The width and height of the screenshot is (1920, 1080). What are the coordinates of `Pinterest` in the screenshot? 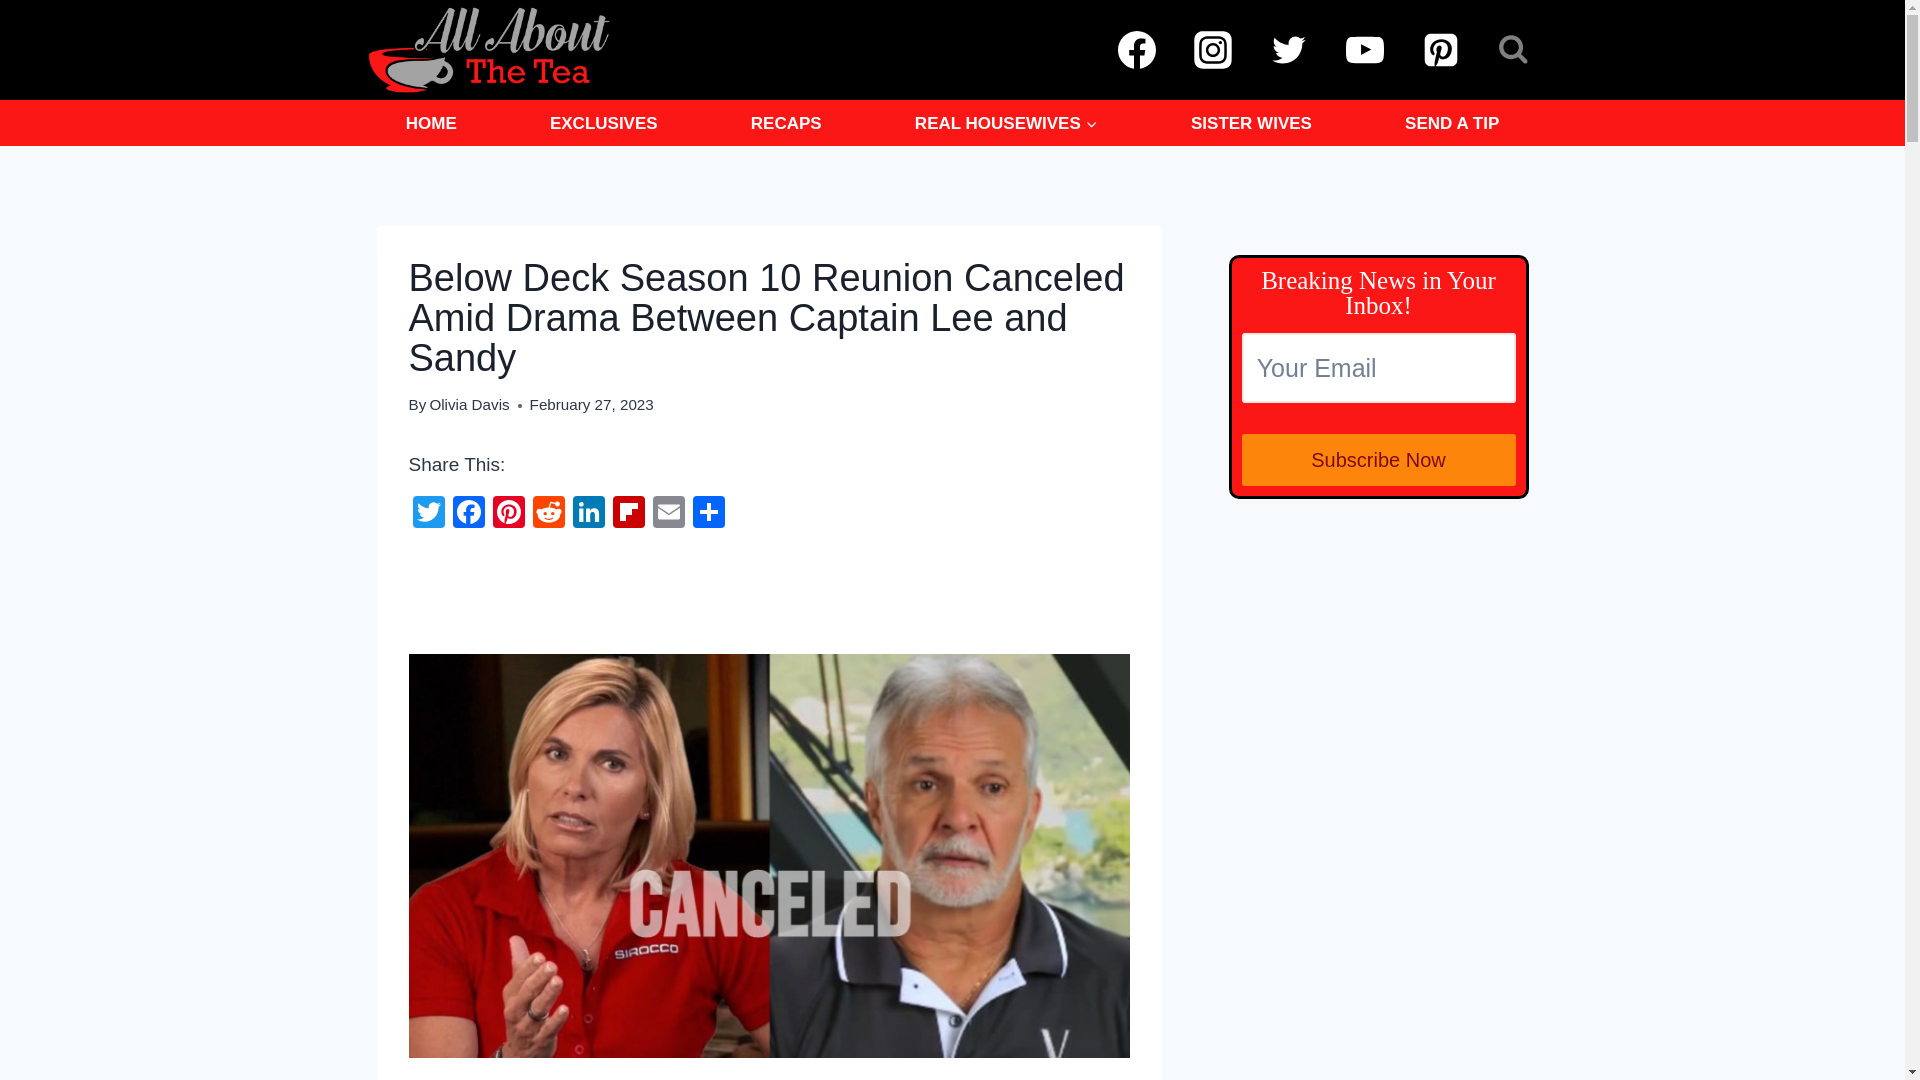 It's located at (508, 514).